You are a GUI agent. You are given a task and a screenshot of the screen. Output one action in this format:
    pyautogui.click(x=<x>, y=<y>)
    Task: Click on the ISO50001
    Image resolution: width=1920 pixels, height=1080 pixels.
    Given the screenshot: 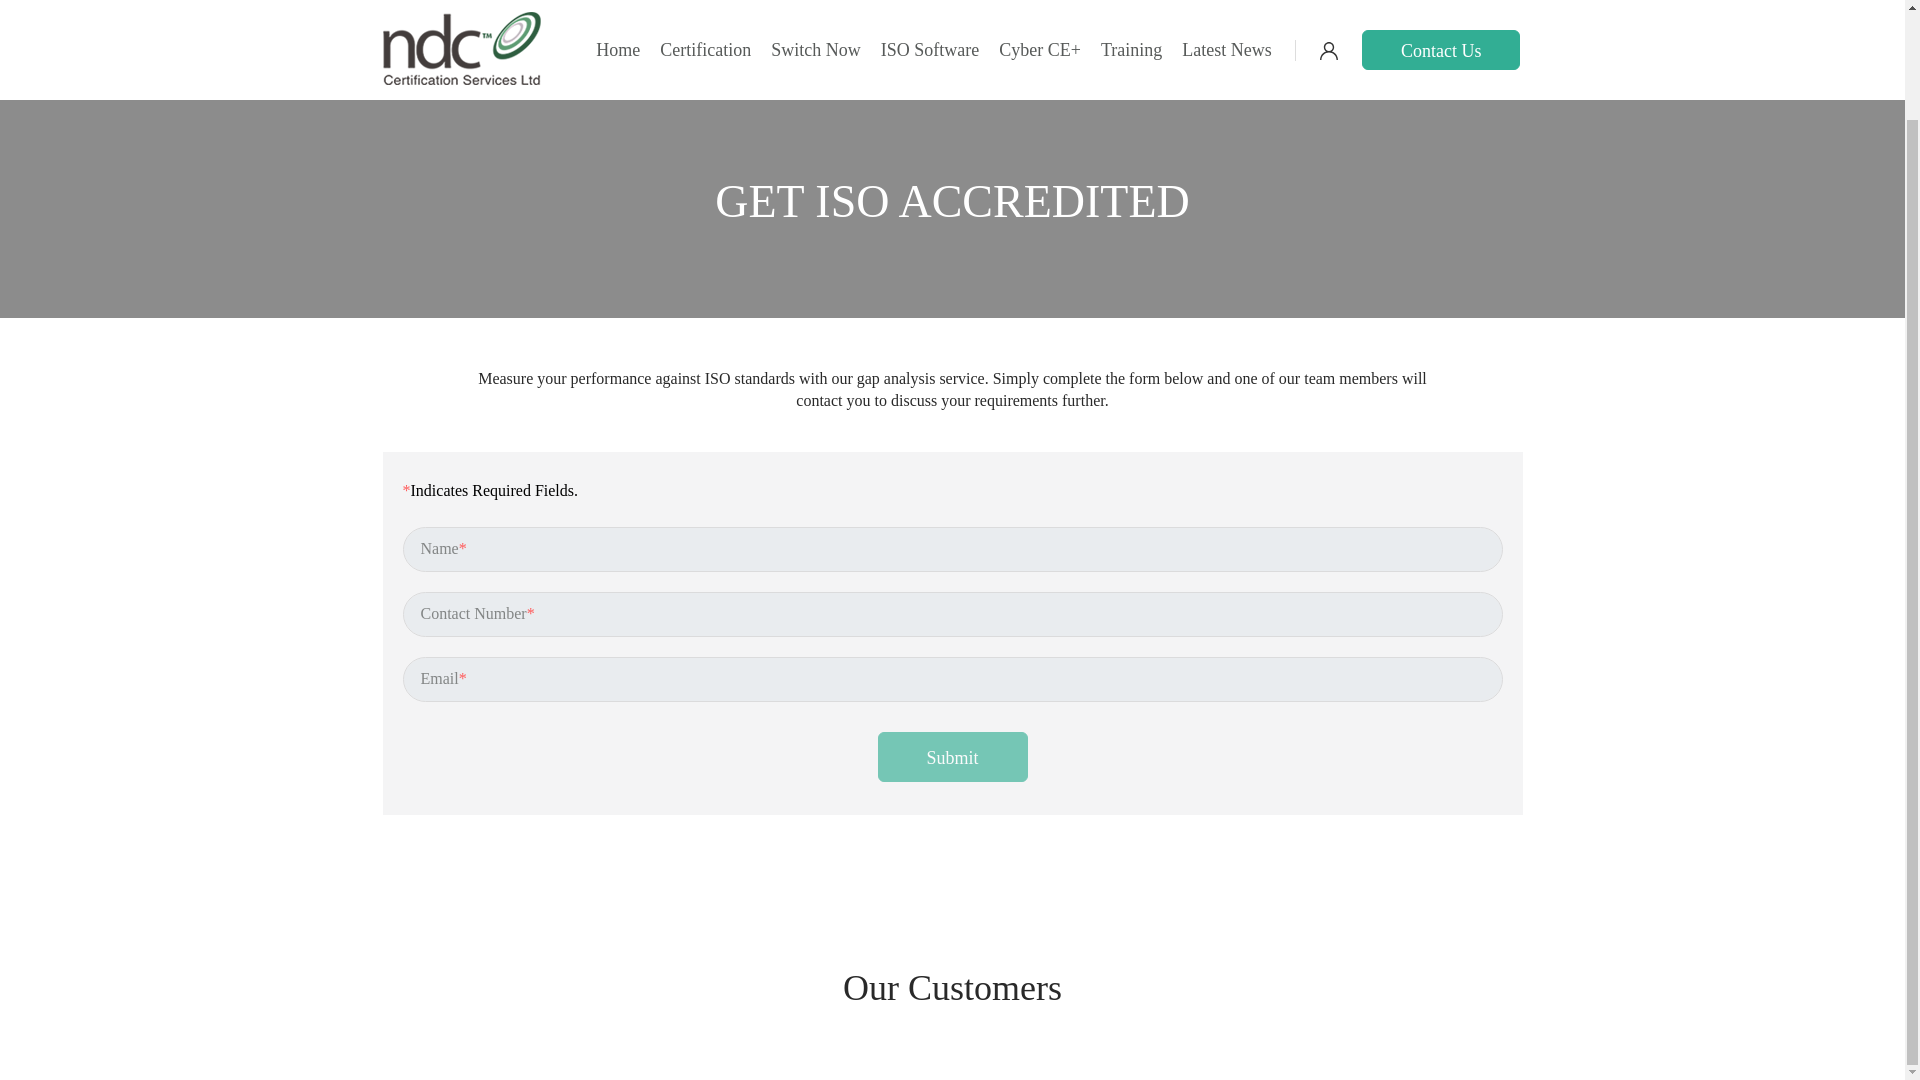 What is the action you would take?
    pyautogui.click(x=988, y=10)
    